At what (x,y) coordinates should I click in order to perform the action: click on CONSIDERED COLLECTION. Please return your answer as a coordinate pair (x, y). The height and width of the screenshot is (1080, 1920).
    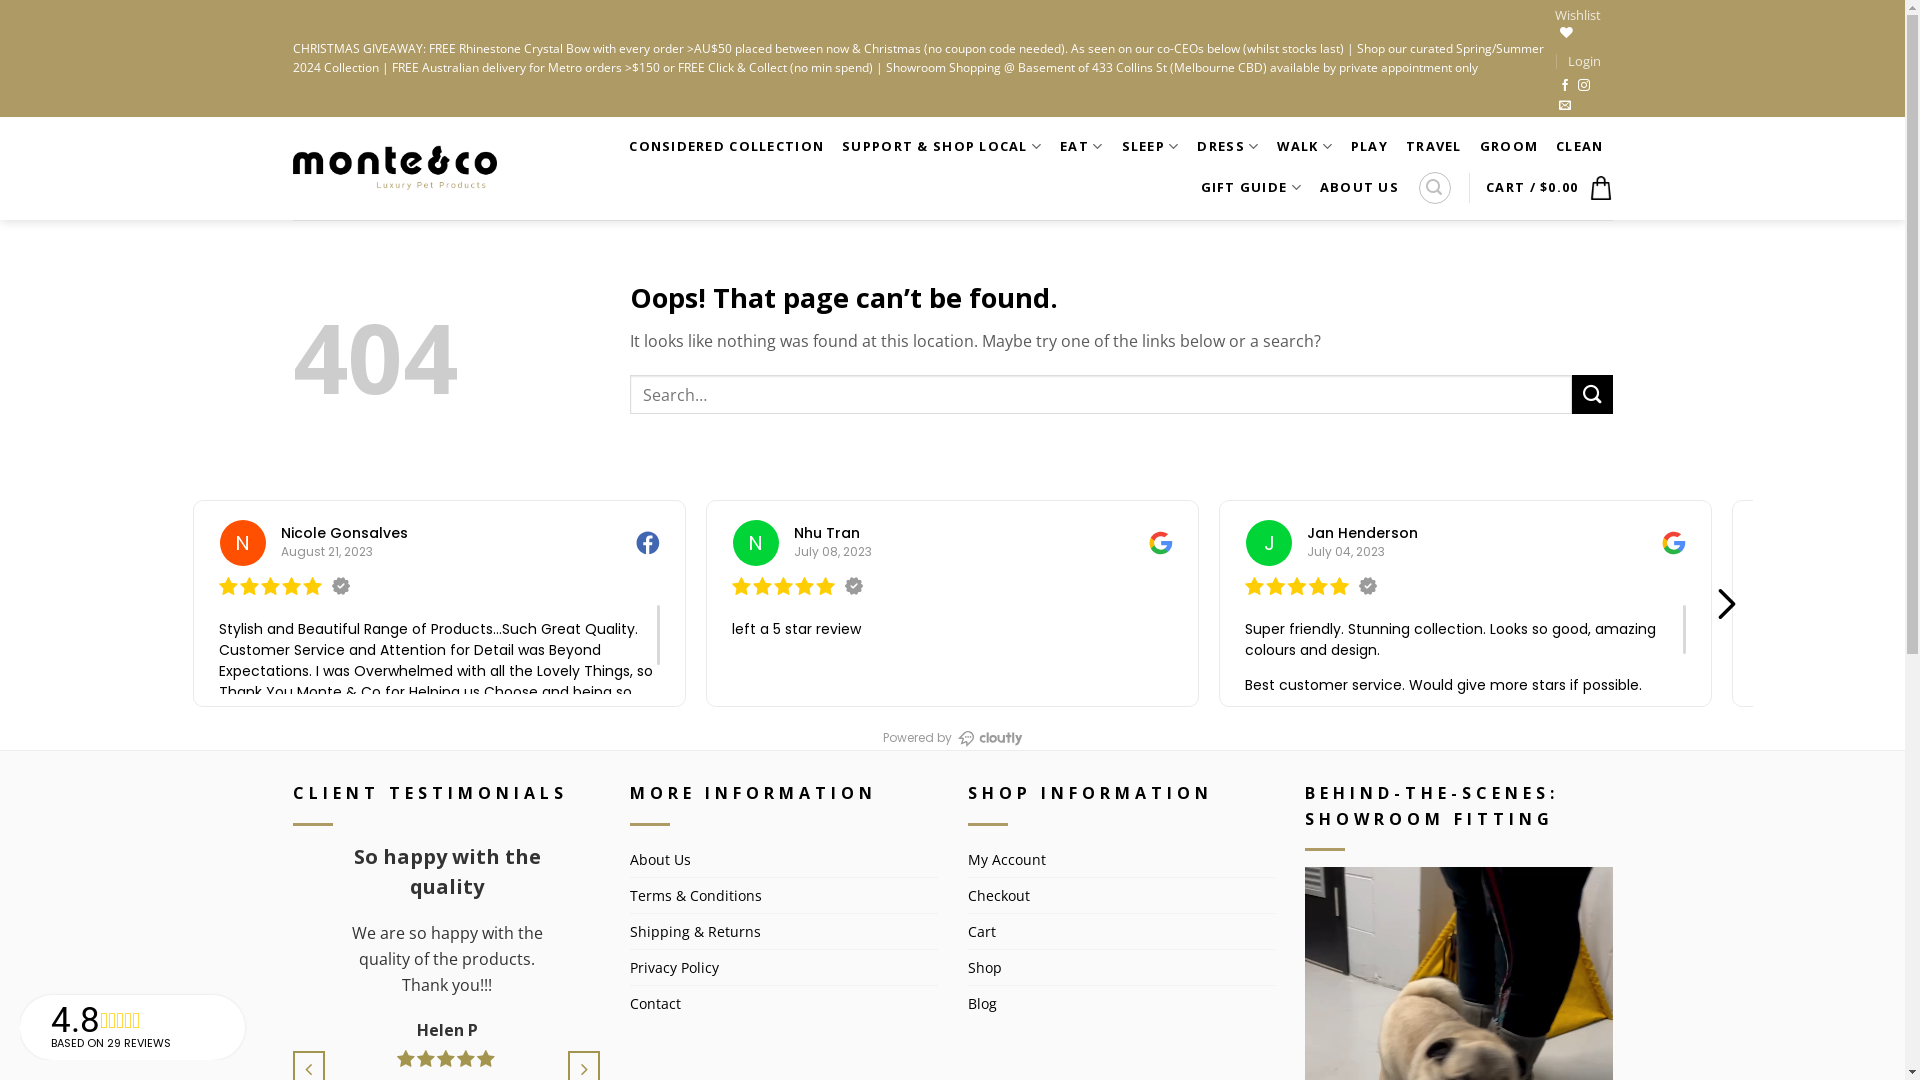
    Looking at the image, I should click on (726, 146).